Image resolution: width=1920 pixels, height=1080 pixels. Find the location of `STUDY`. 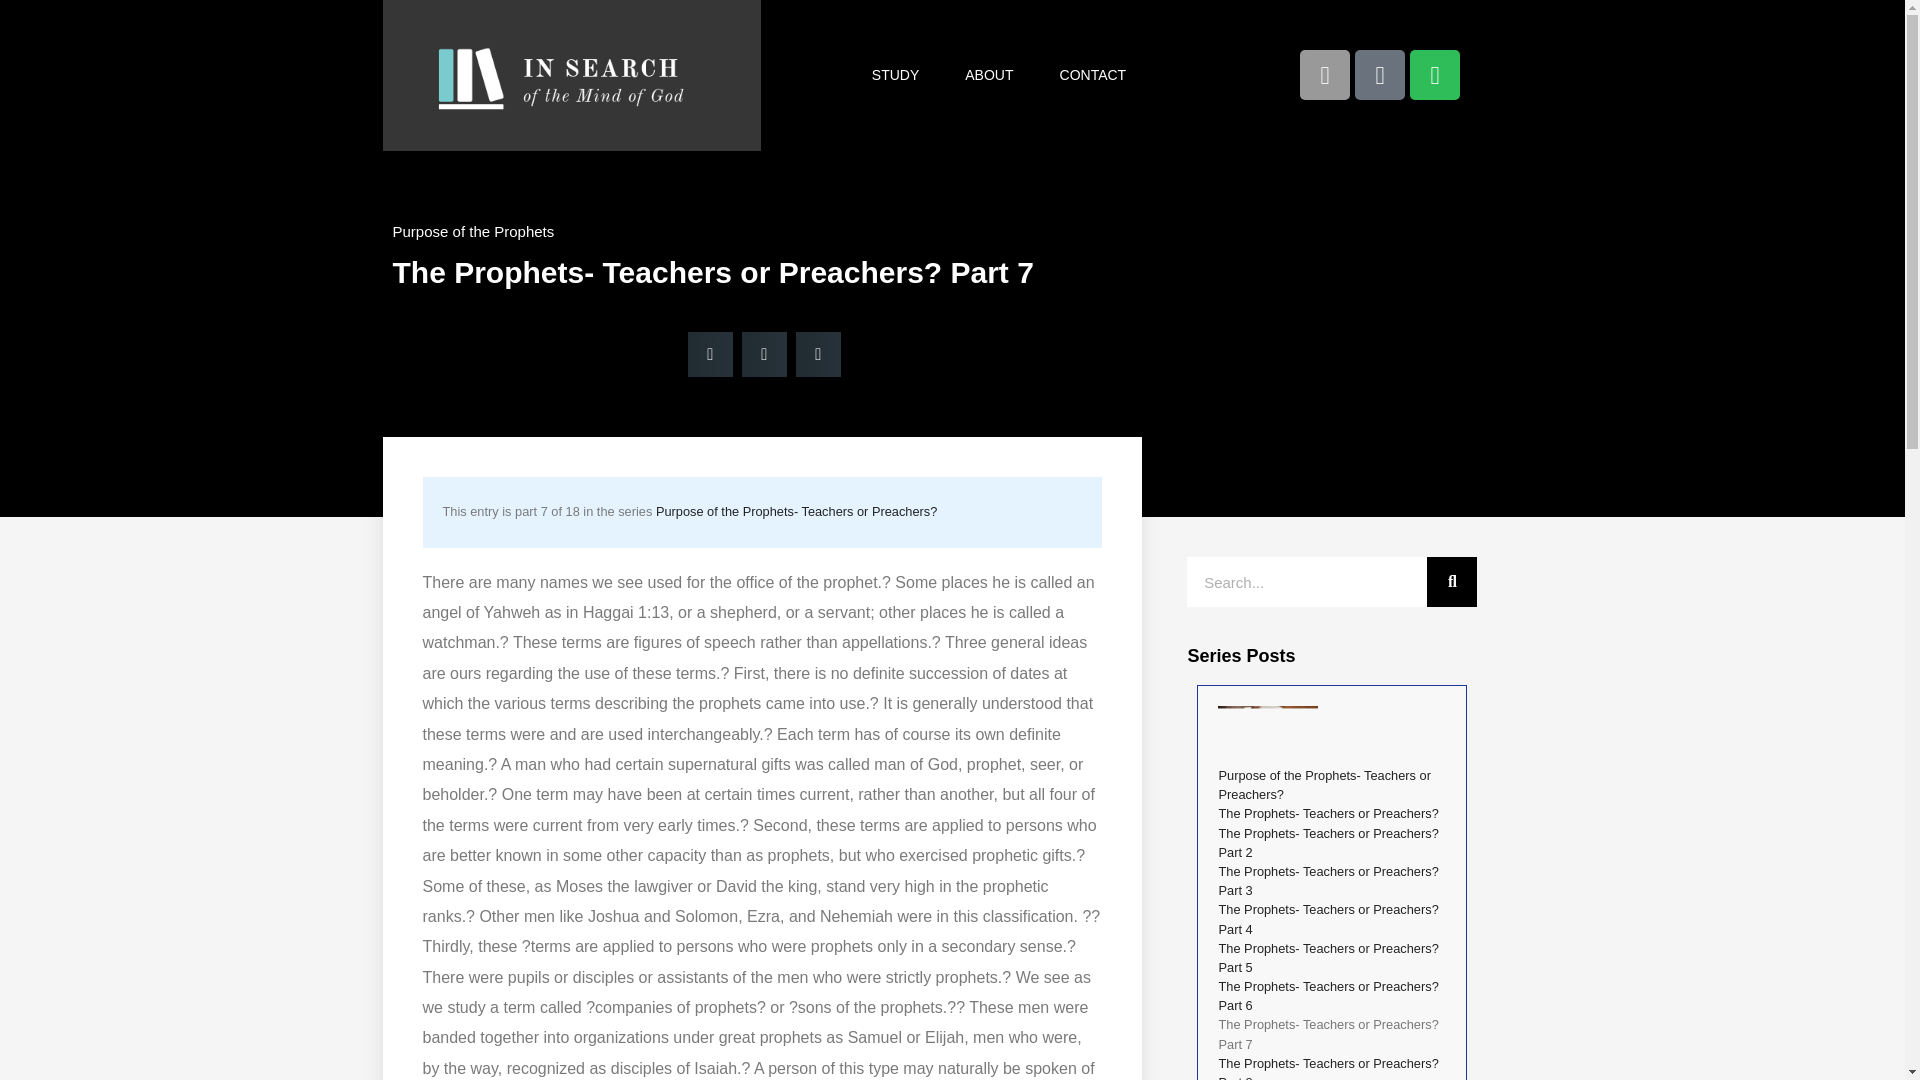

STUDY is located at coordinates (895, 74).